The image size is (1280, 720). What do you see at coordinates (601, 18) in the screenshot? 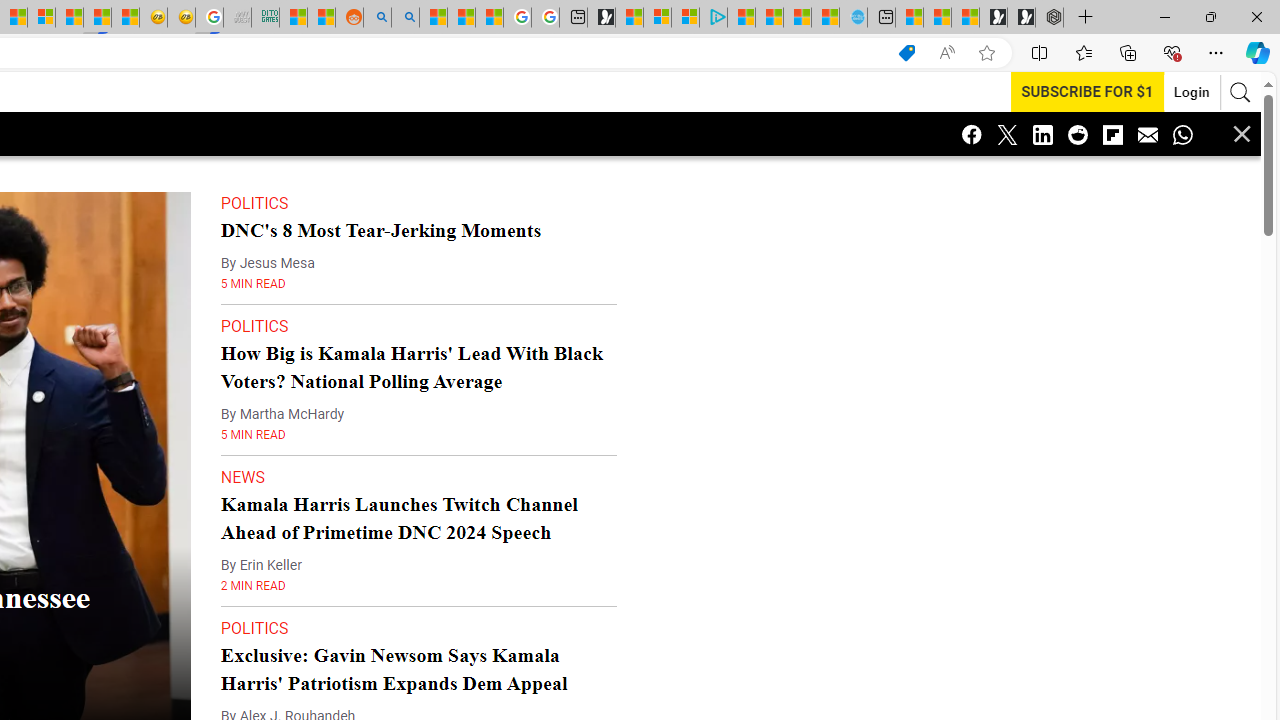
I see `Microsoft Start Gaming` at bounding box center [601, 18].